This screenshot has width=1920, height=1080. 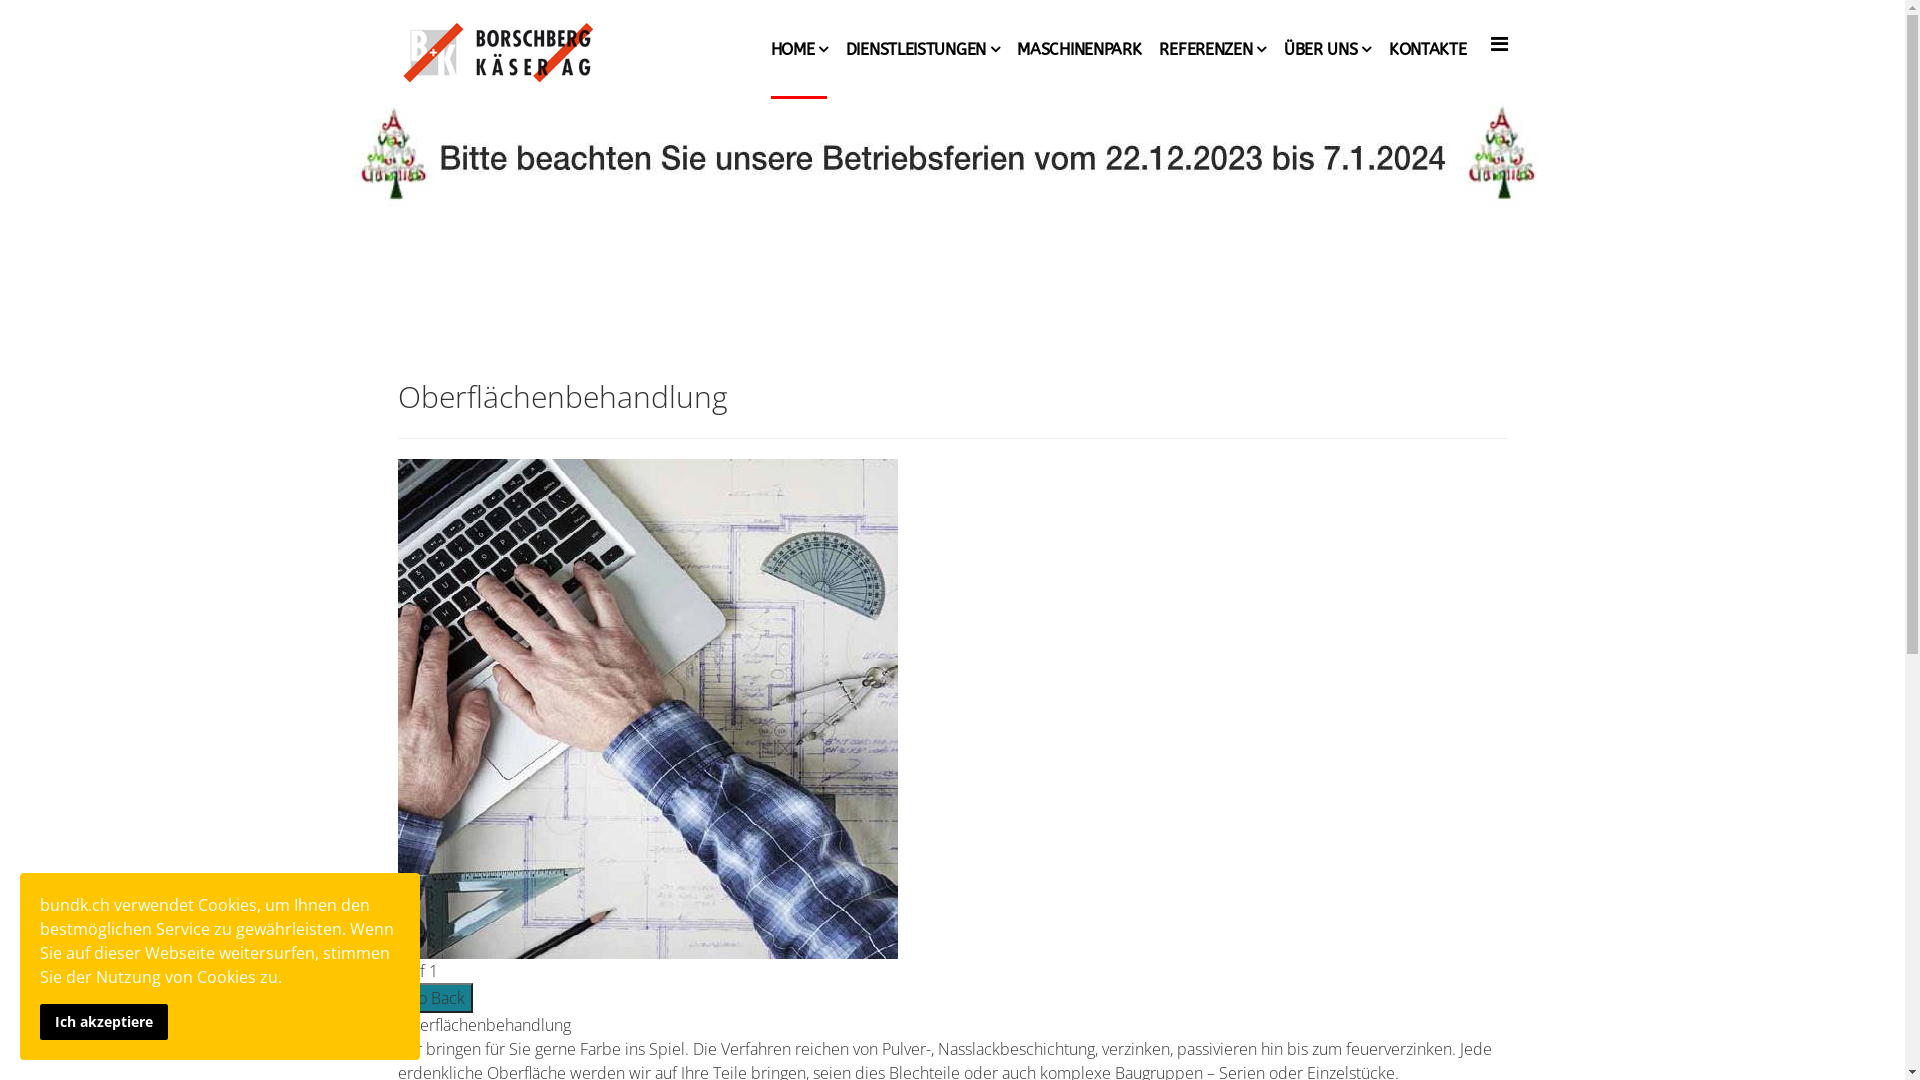 I want to click on DIENSTLEISTUNGEN, so click(x=923, y=50).